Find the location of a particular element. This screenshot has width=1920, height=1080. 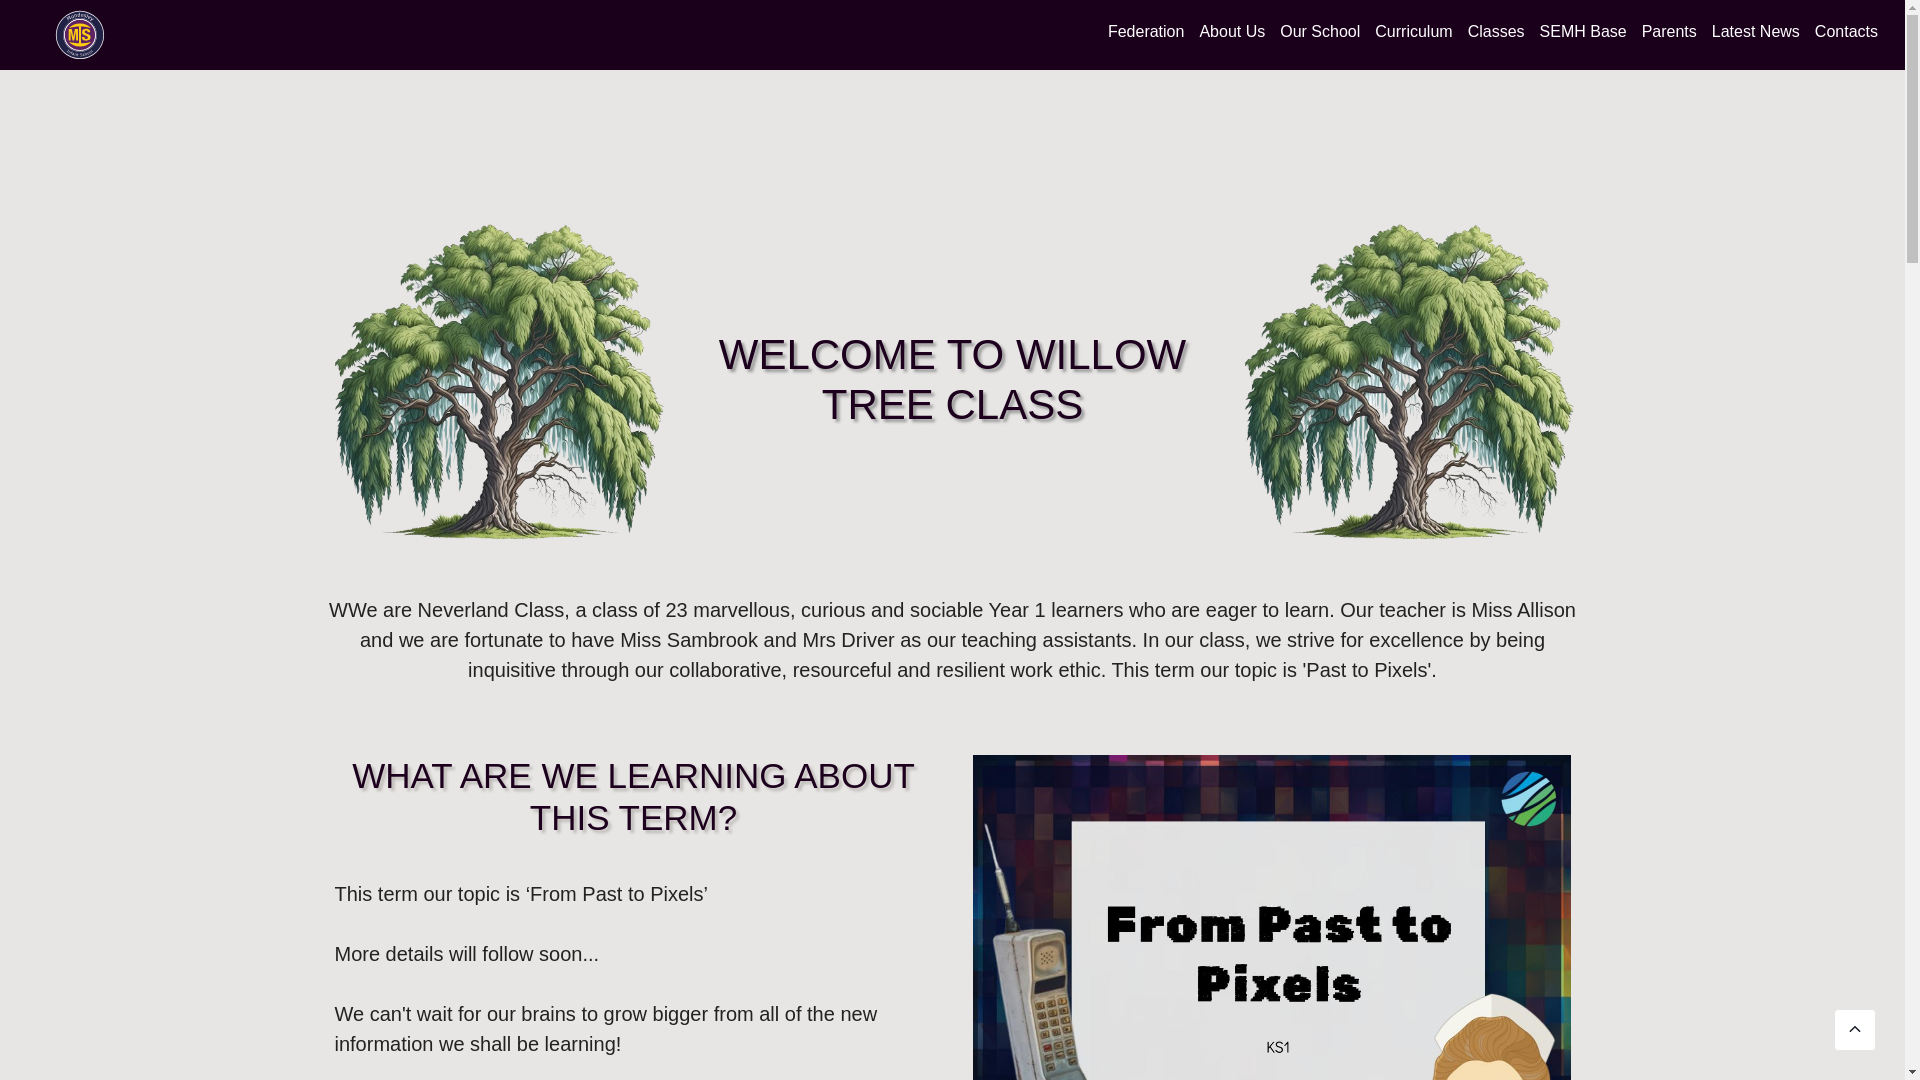

Our School is located at coordinates (1320, 32).